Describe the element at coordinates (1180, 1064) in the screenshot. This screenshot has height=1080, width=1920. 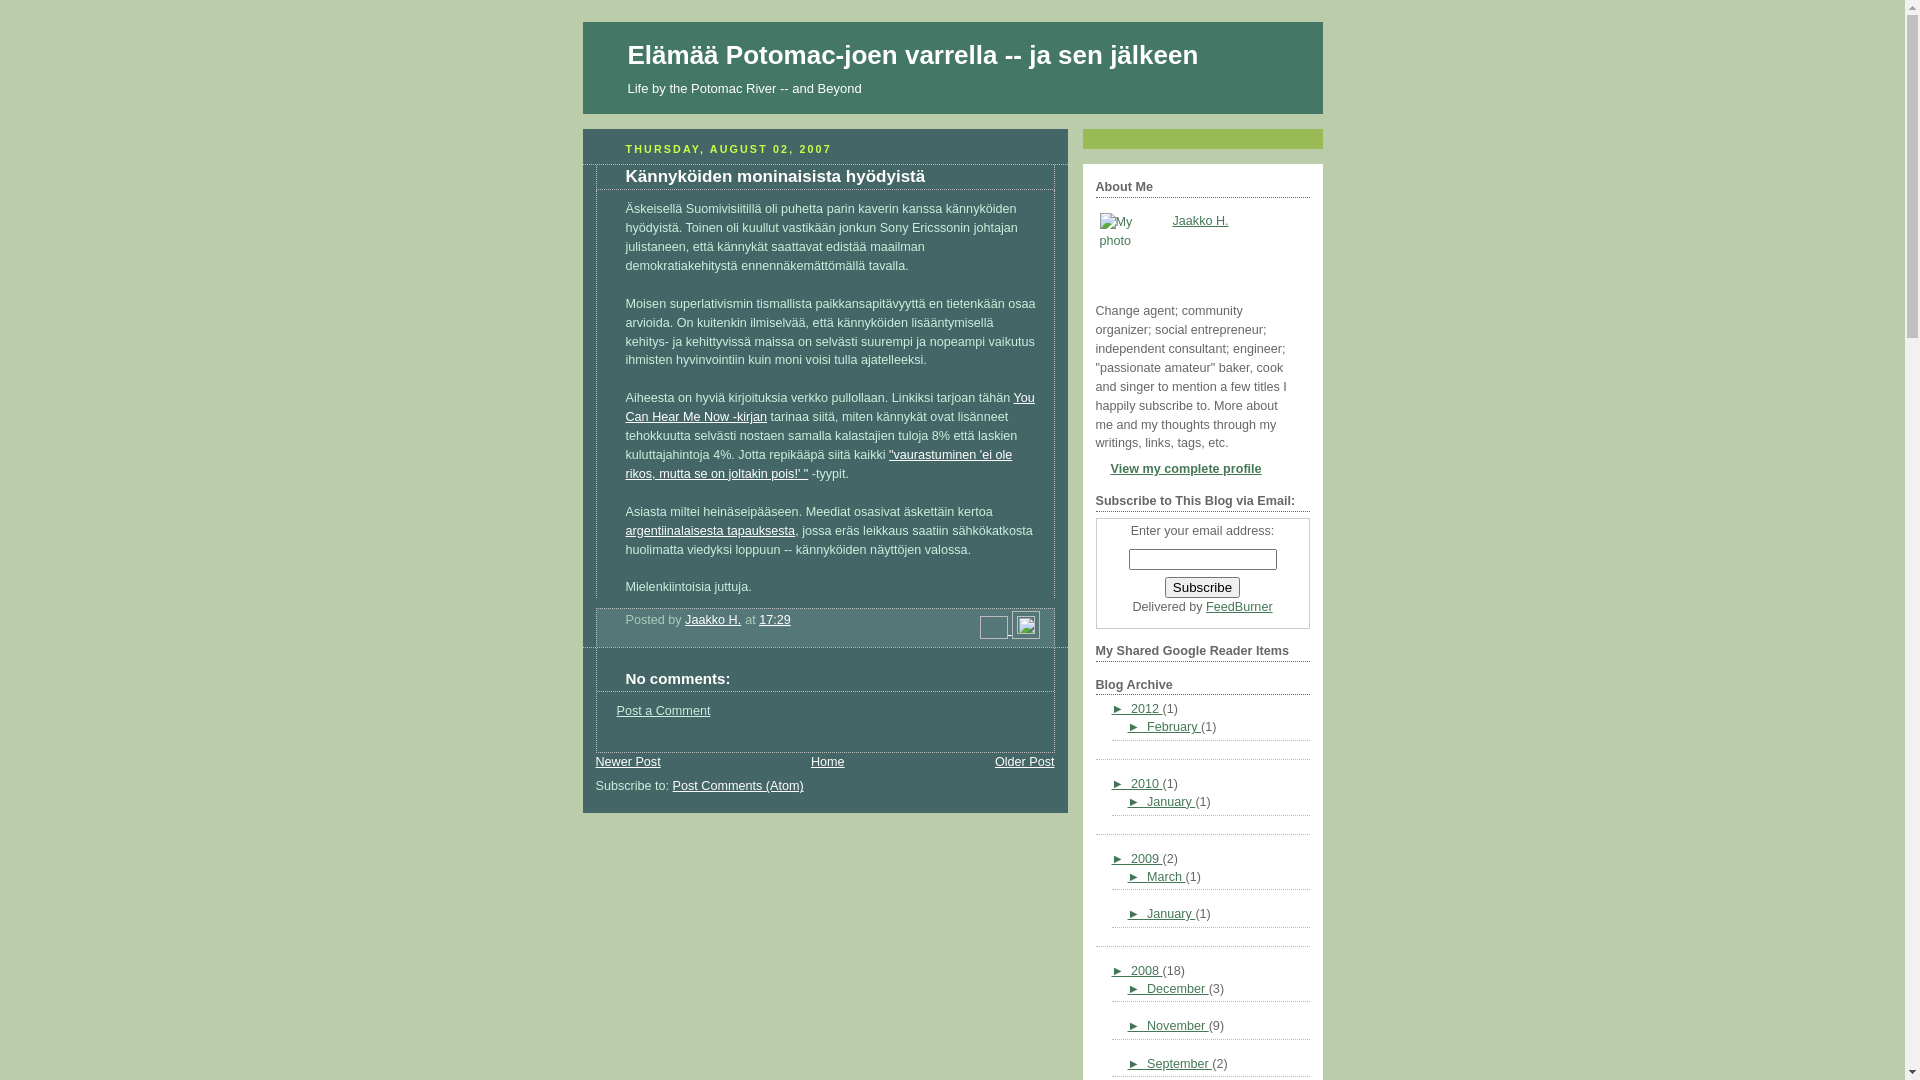
I see `September` at that location.